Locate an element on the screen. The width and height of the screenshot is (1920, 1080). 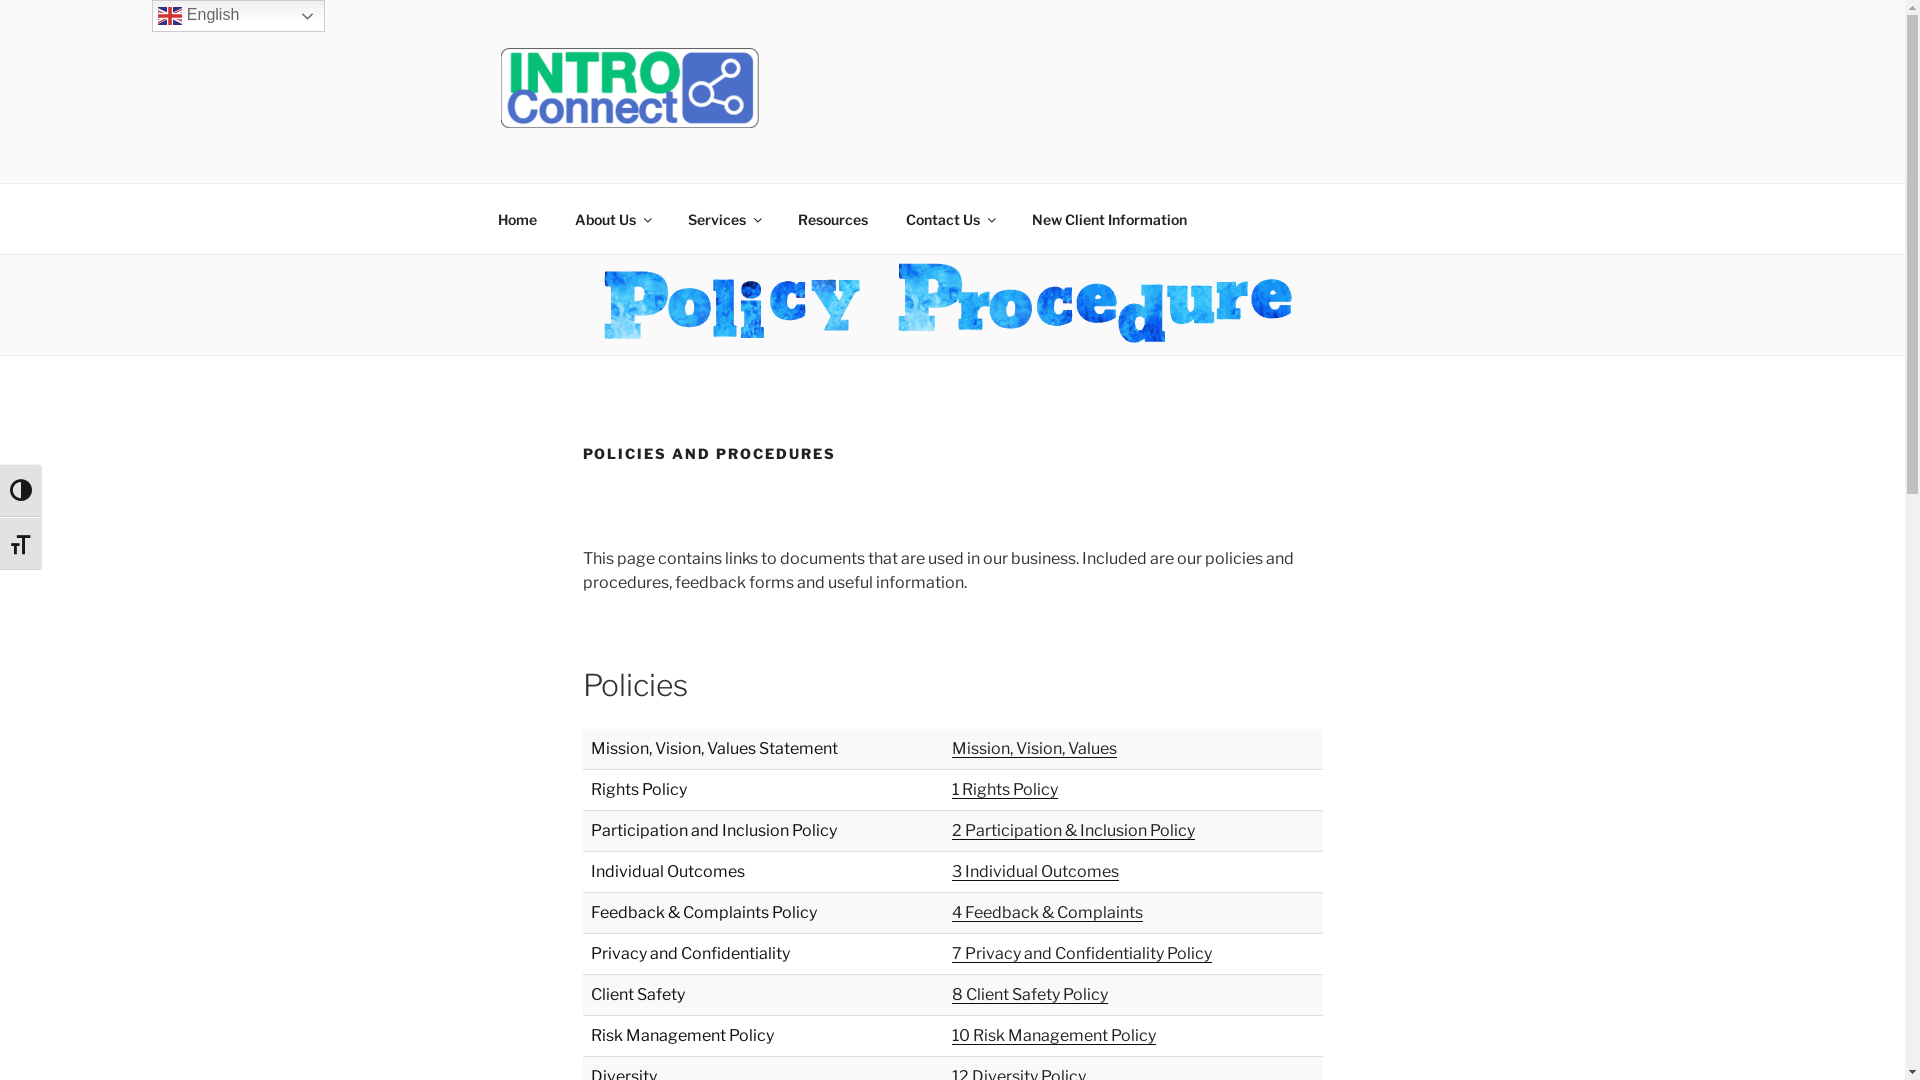
New Client Information is located at coordinates (1108, 218).